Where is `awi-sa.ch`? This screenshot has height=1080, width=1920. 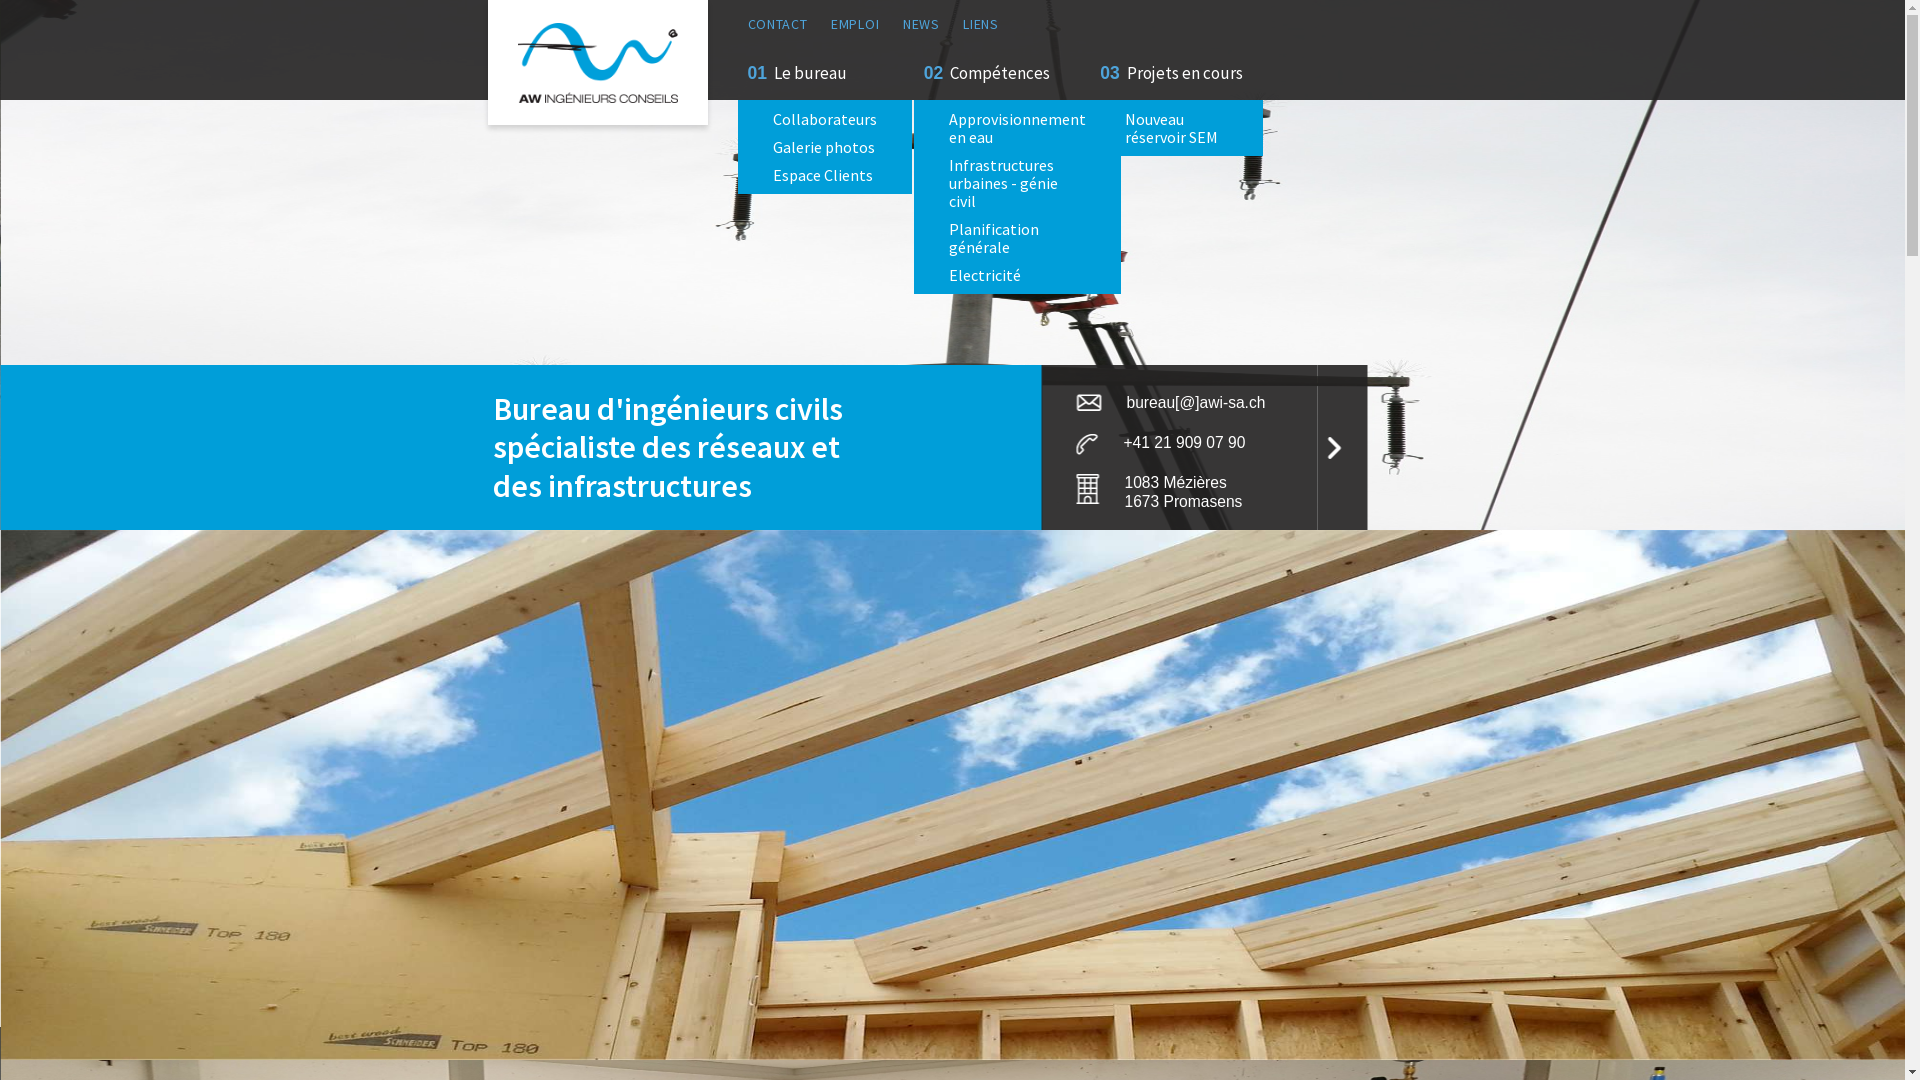 awi-sa.ch is located at coordinates (598, 62).